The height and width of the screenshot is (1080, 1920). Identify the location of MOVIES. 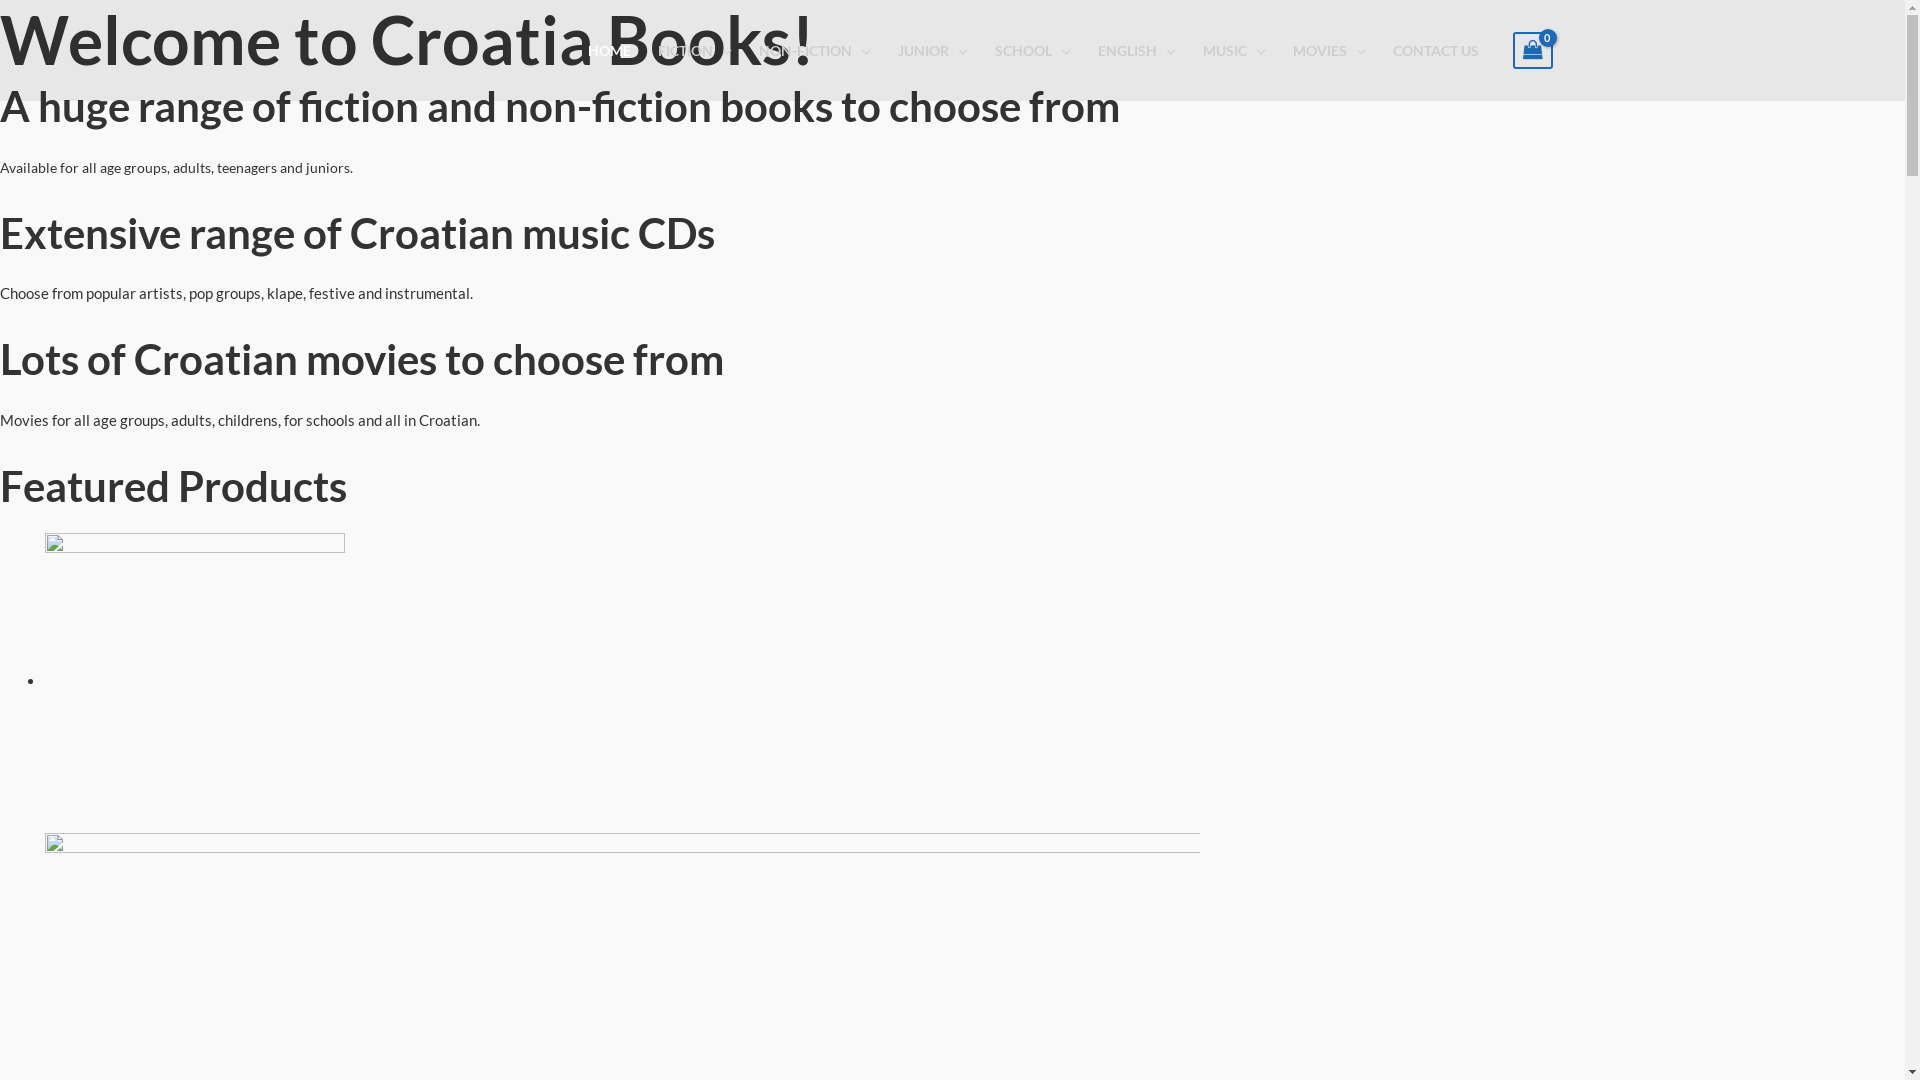
(1330, 51).